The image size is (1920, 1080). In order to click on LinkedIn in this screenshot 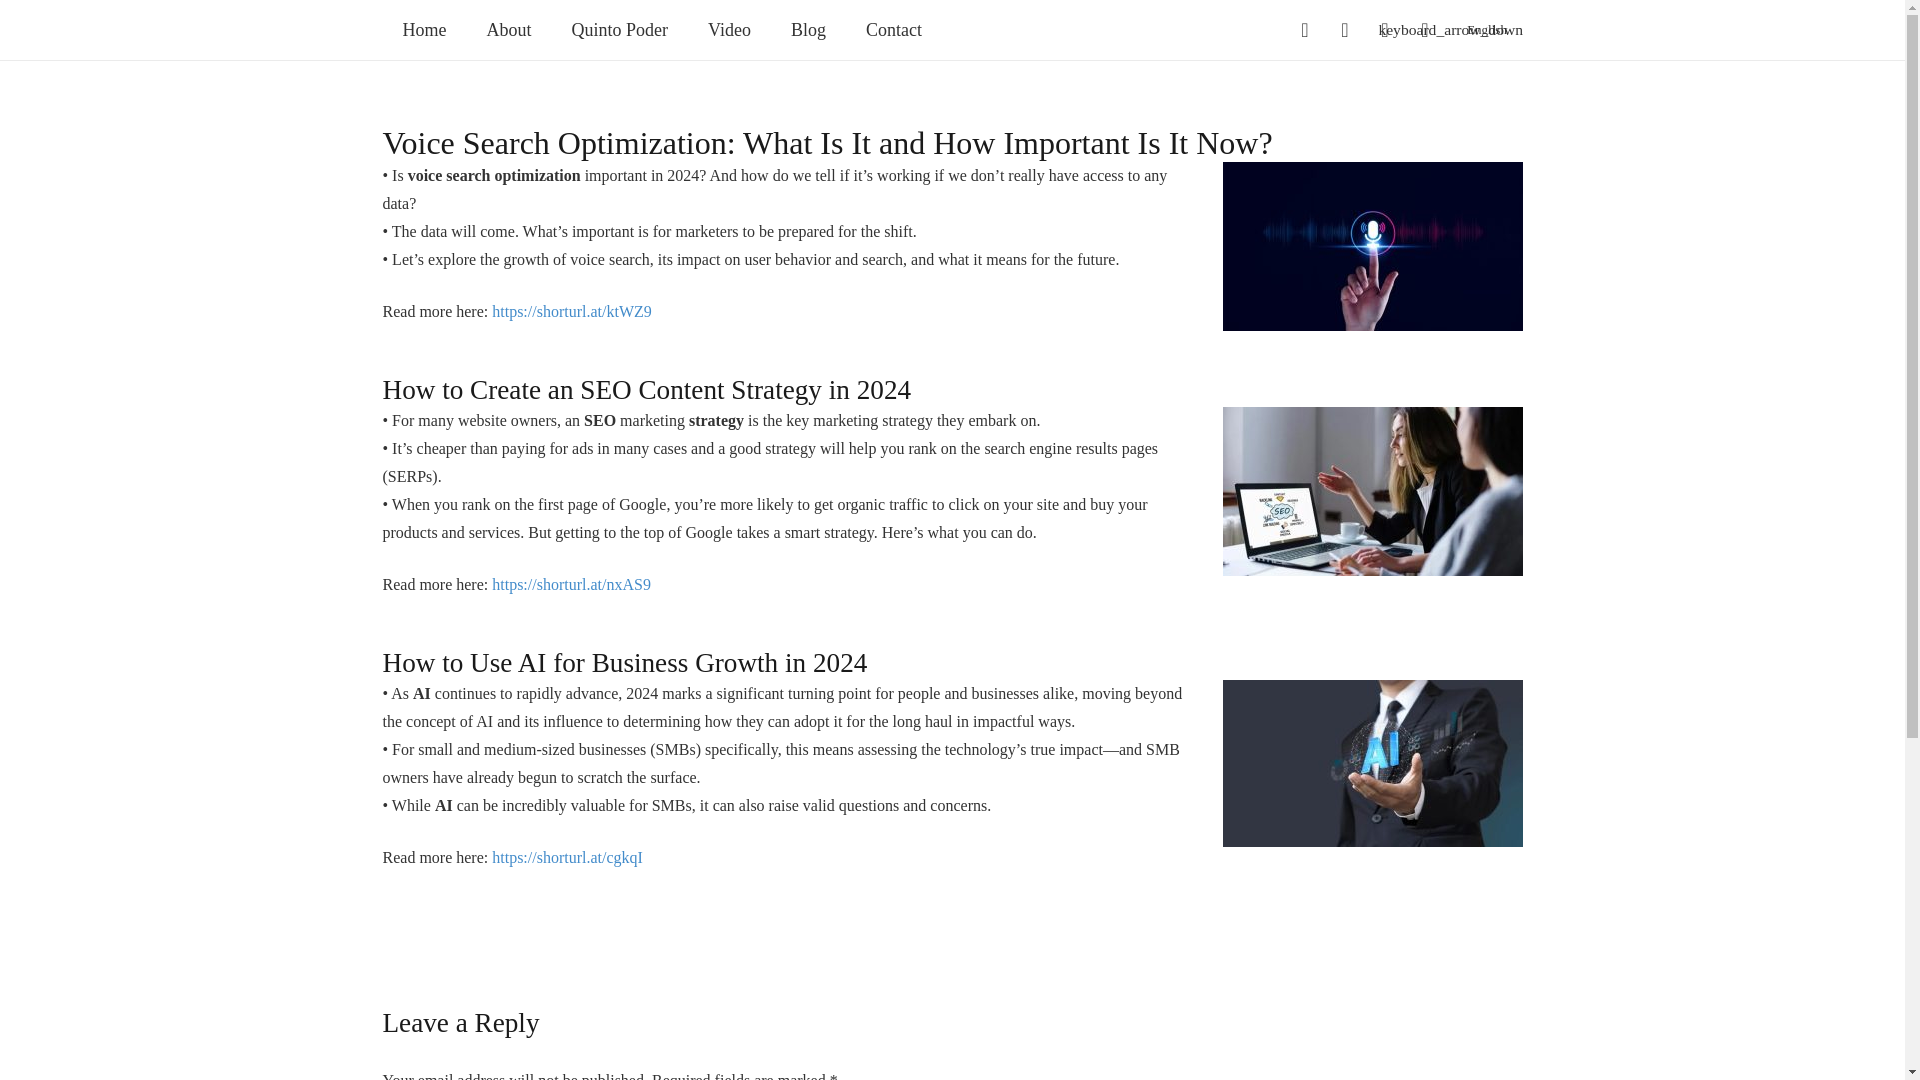, I will do `click(1385, 29)`.